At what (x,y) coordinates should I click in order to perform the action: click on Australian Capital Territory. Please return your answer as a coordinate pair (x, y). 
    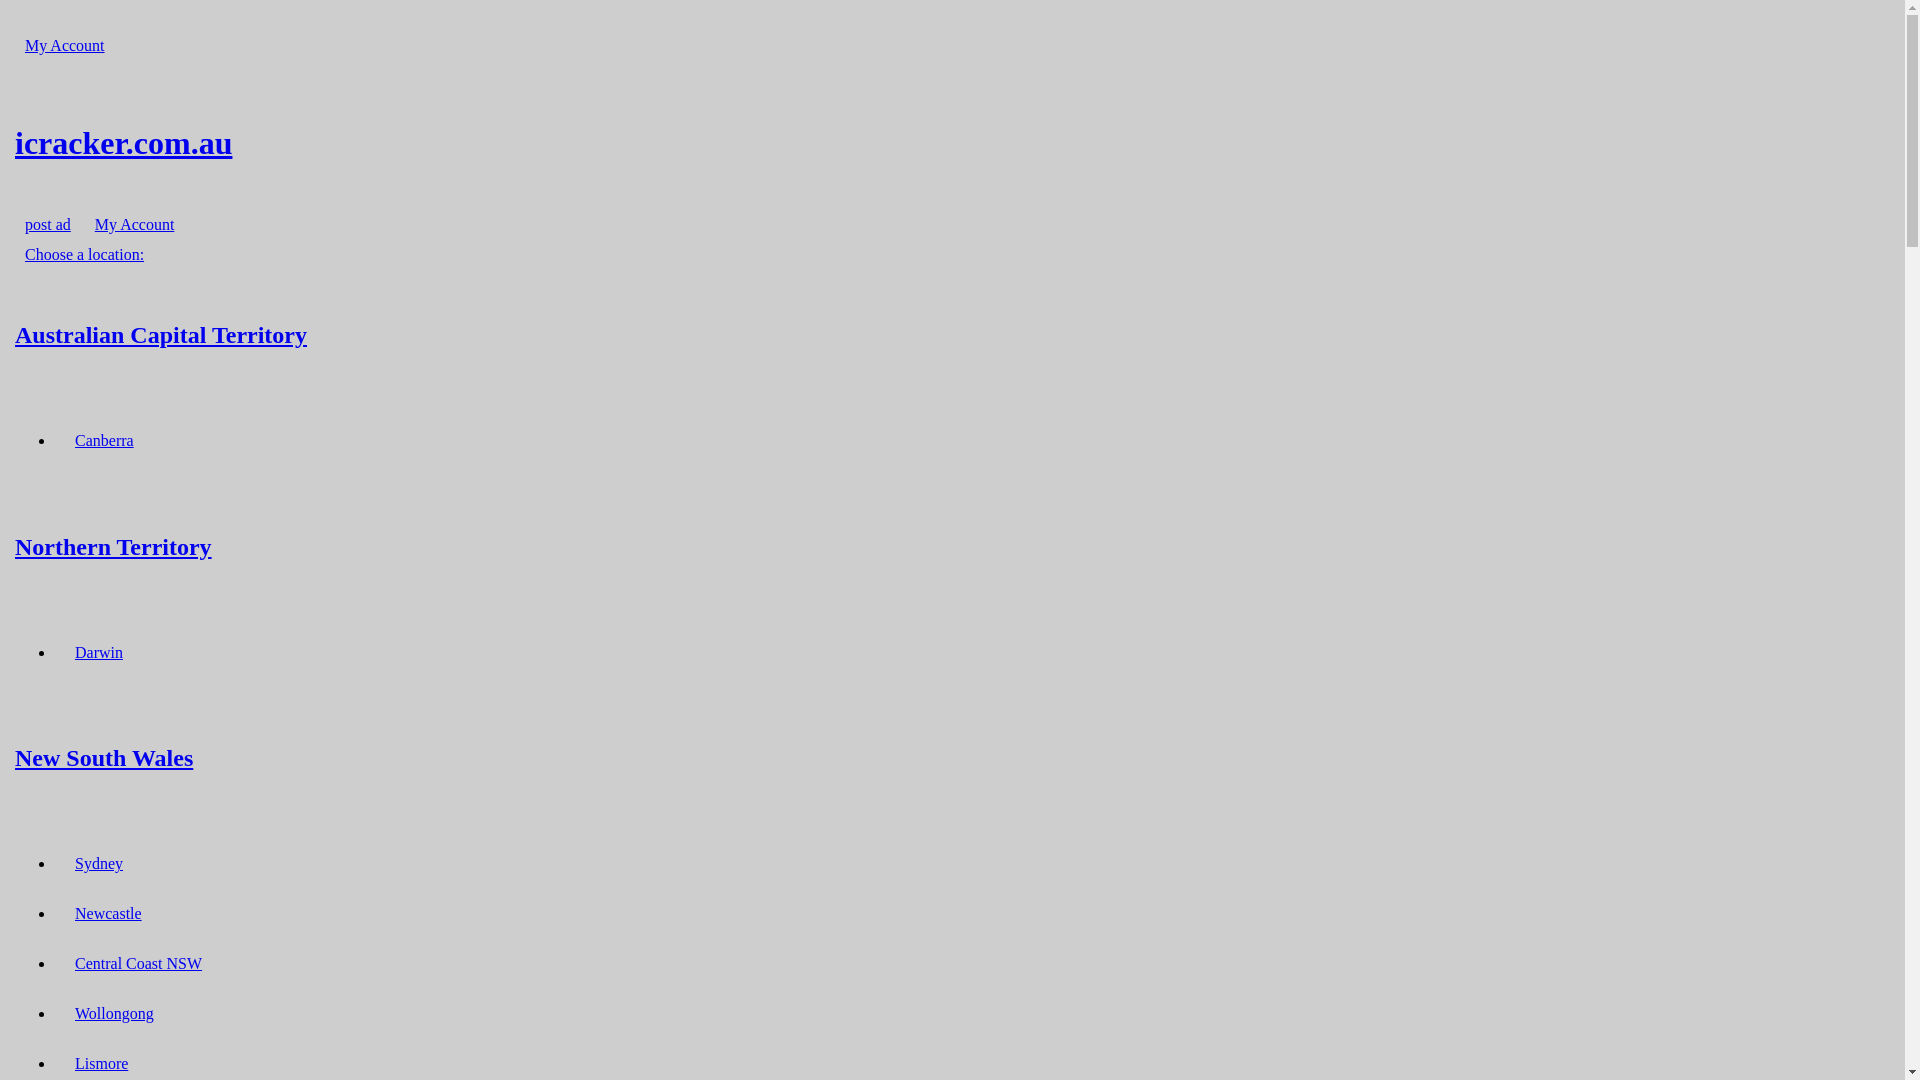
    Looking at the image, I should click on (952, 334).